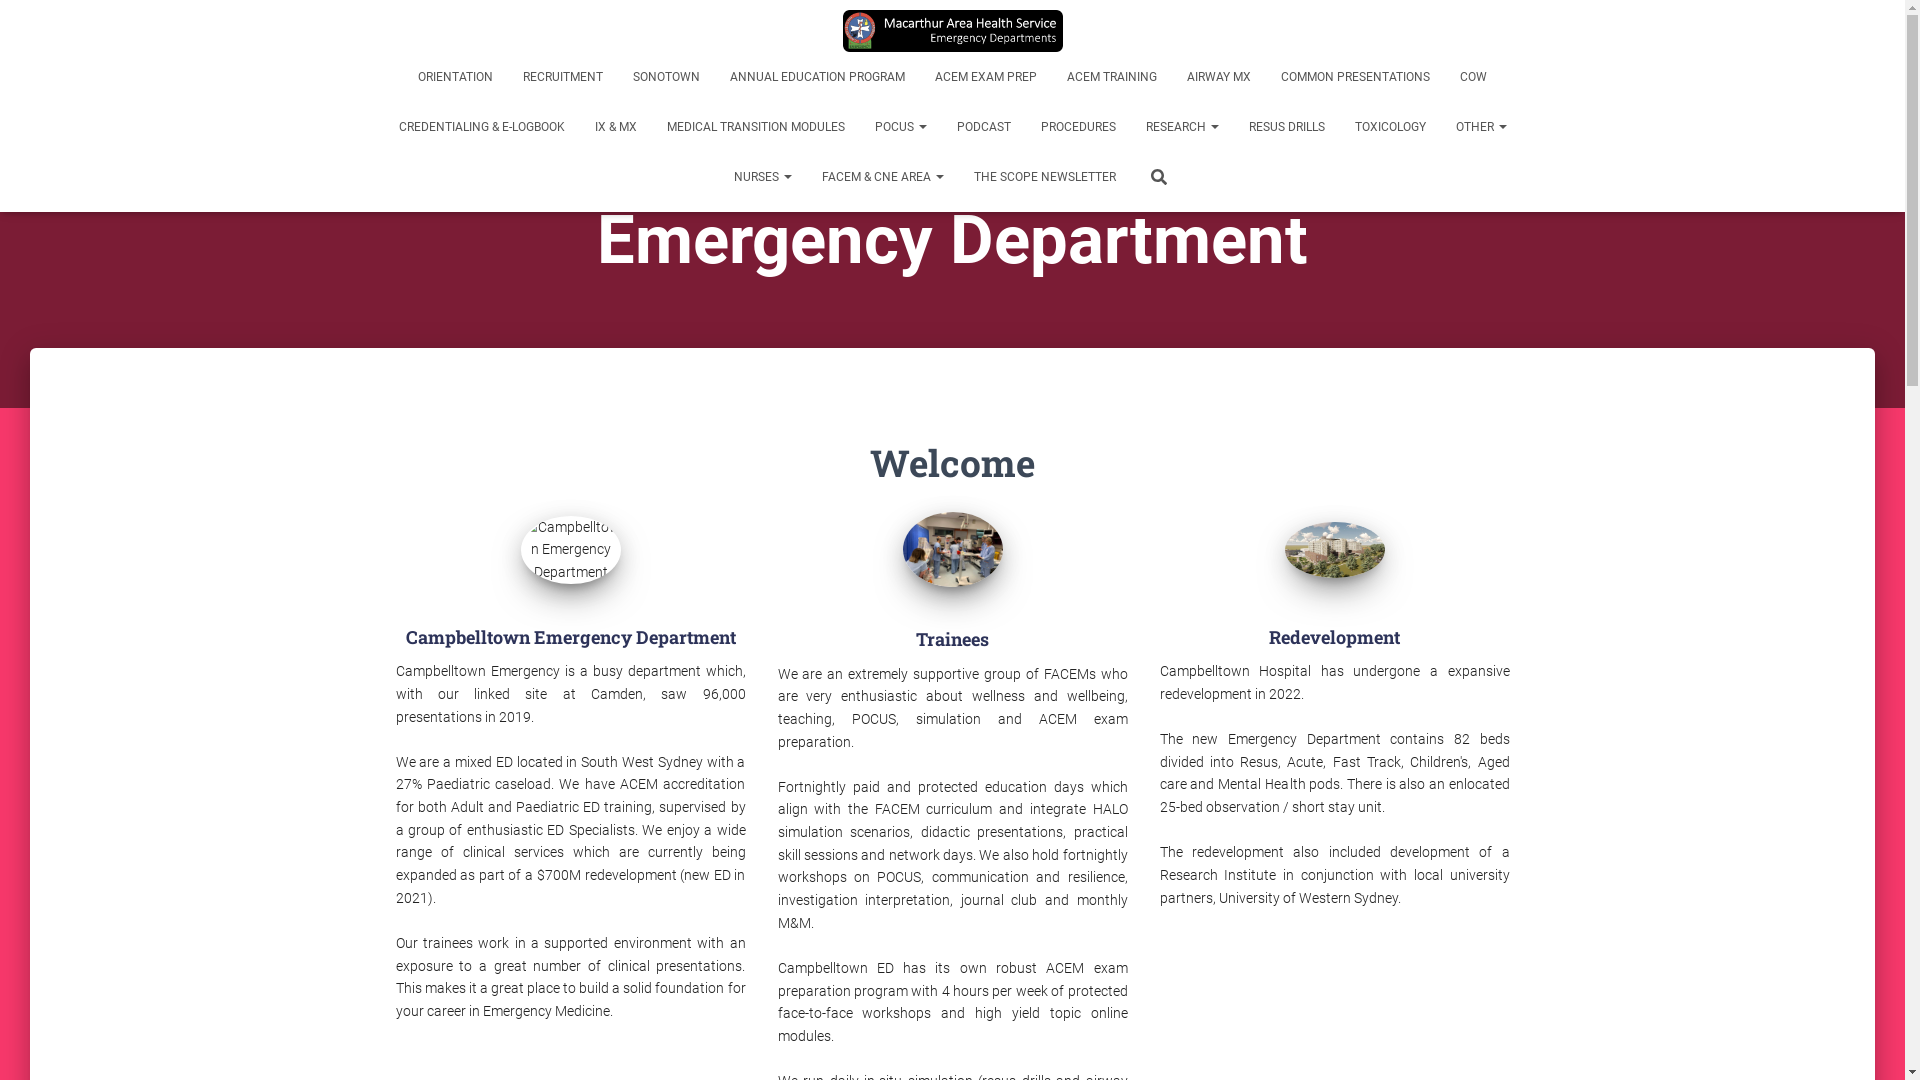 The width and height of the screenshot is (1920, 1080). Describe the element at coordinates (818, 77) in the screenshot. I see `ANNUAL EDUCATION PROGRAM` at that location.